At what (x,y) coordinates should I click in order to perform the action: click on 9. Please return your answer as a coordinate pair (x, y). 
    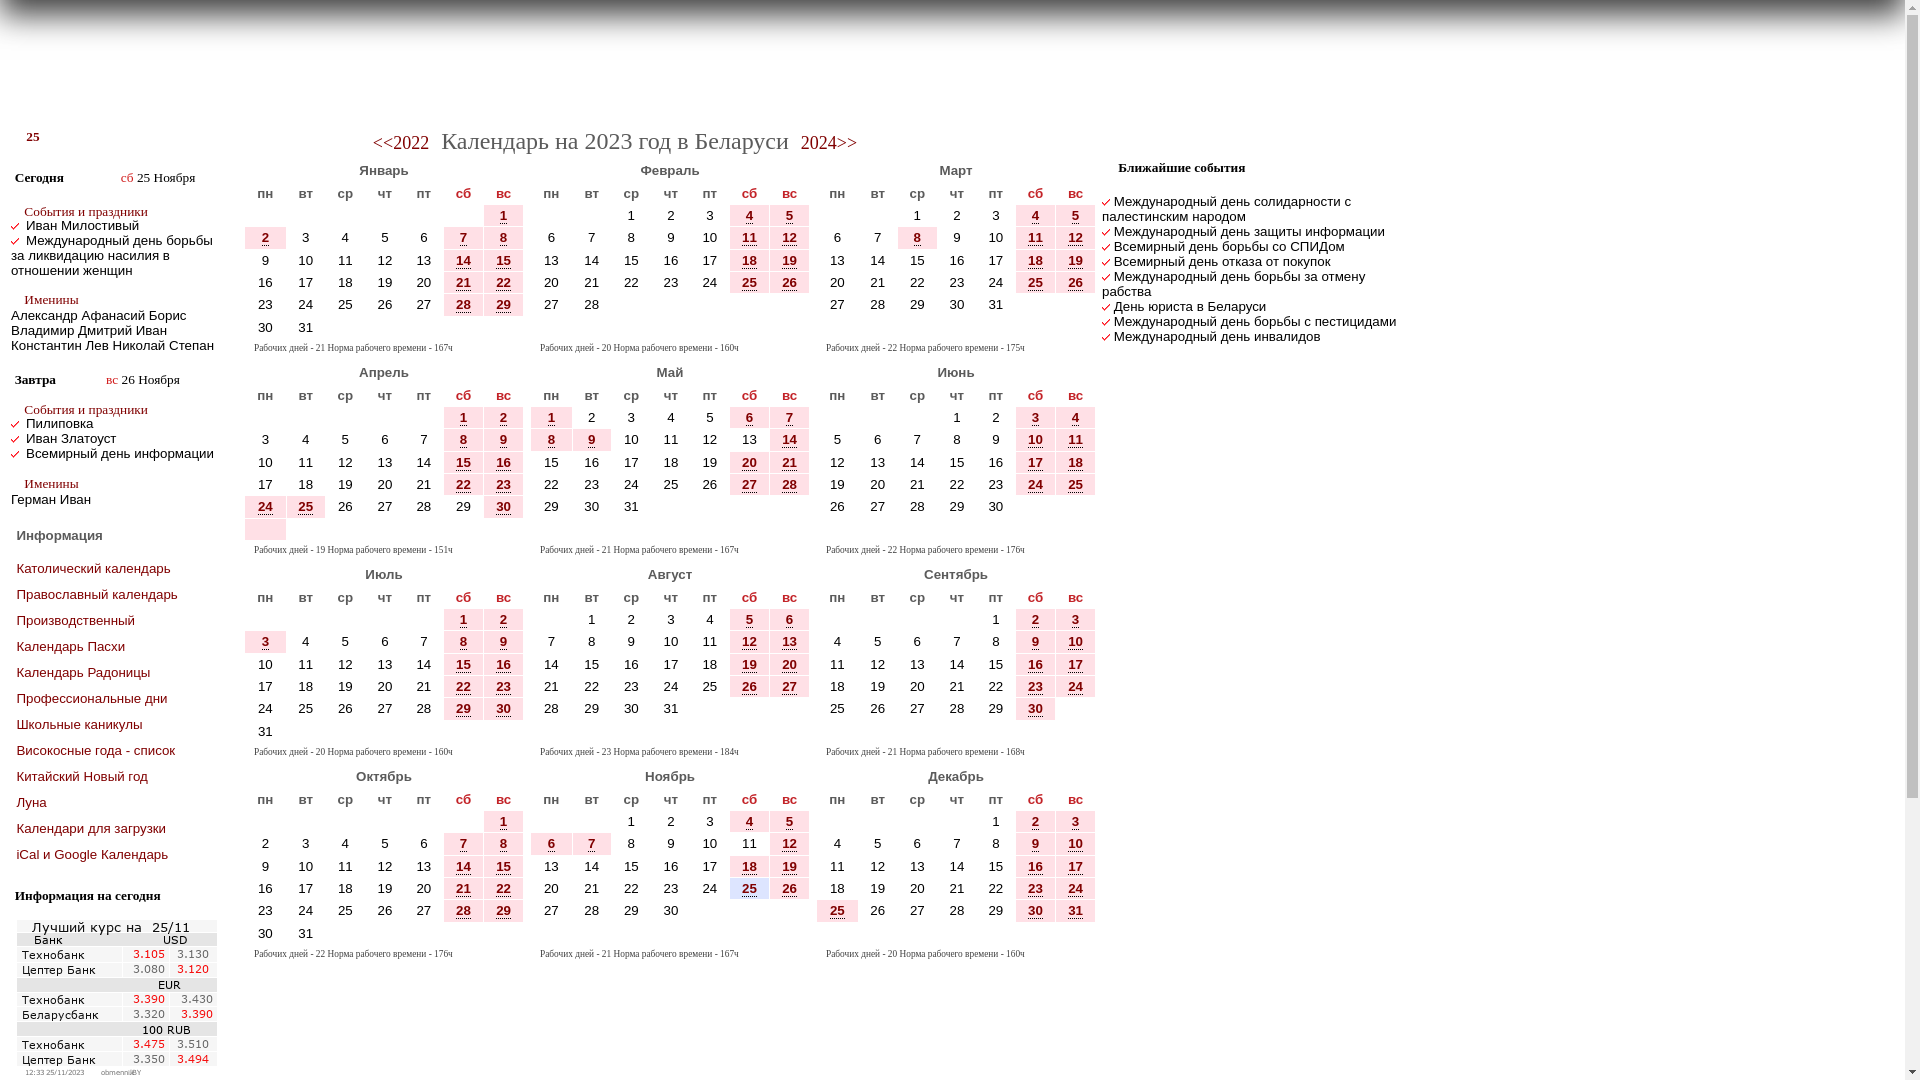
    Looking at the image, I should click on (592, 440).